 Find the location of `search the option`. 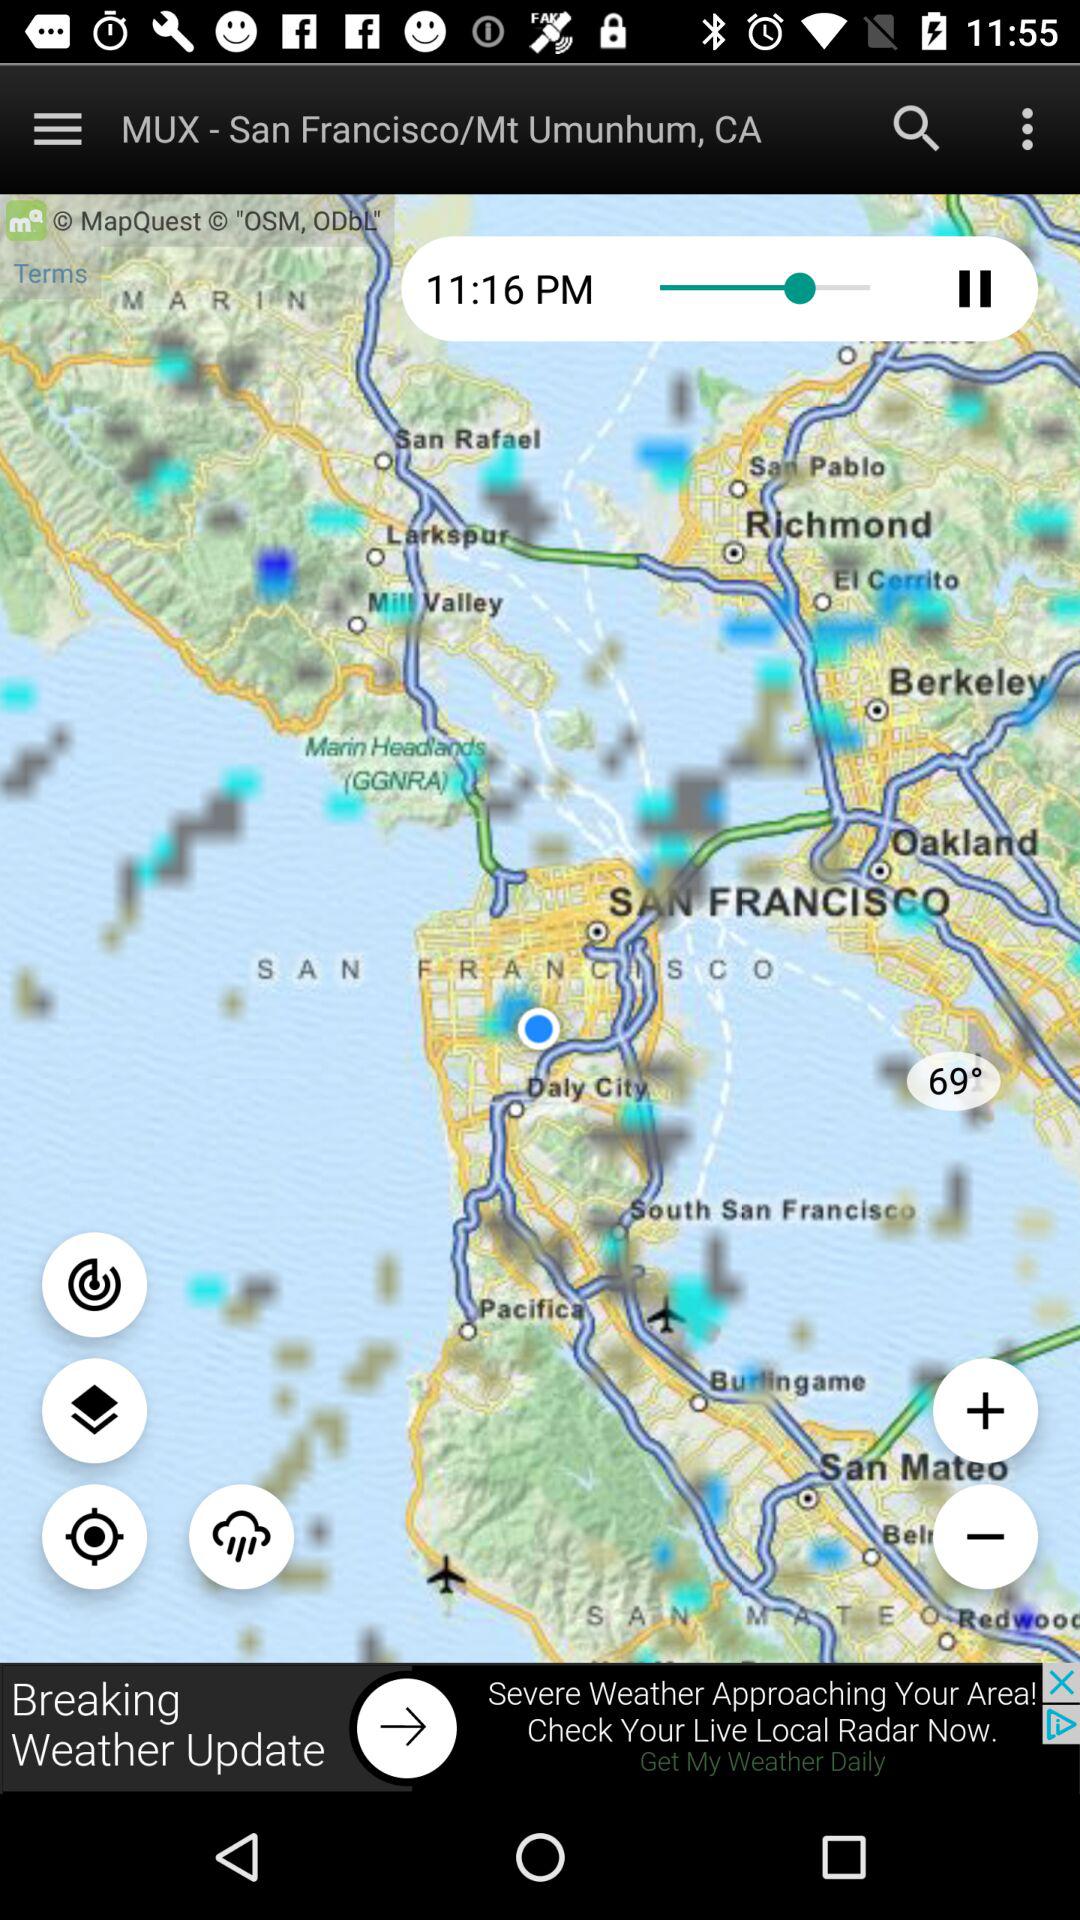

search the option is located at coordinates (917, 128).